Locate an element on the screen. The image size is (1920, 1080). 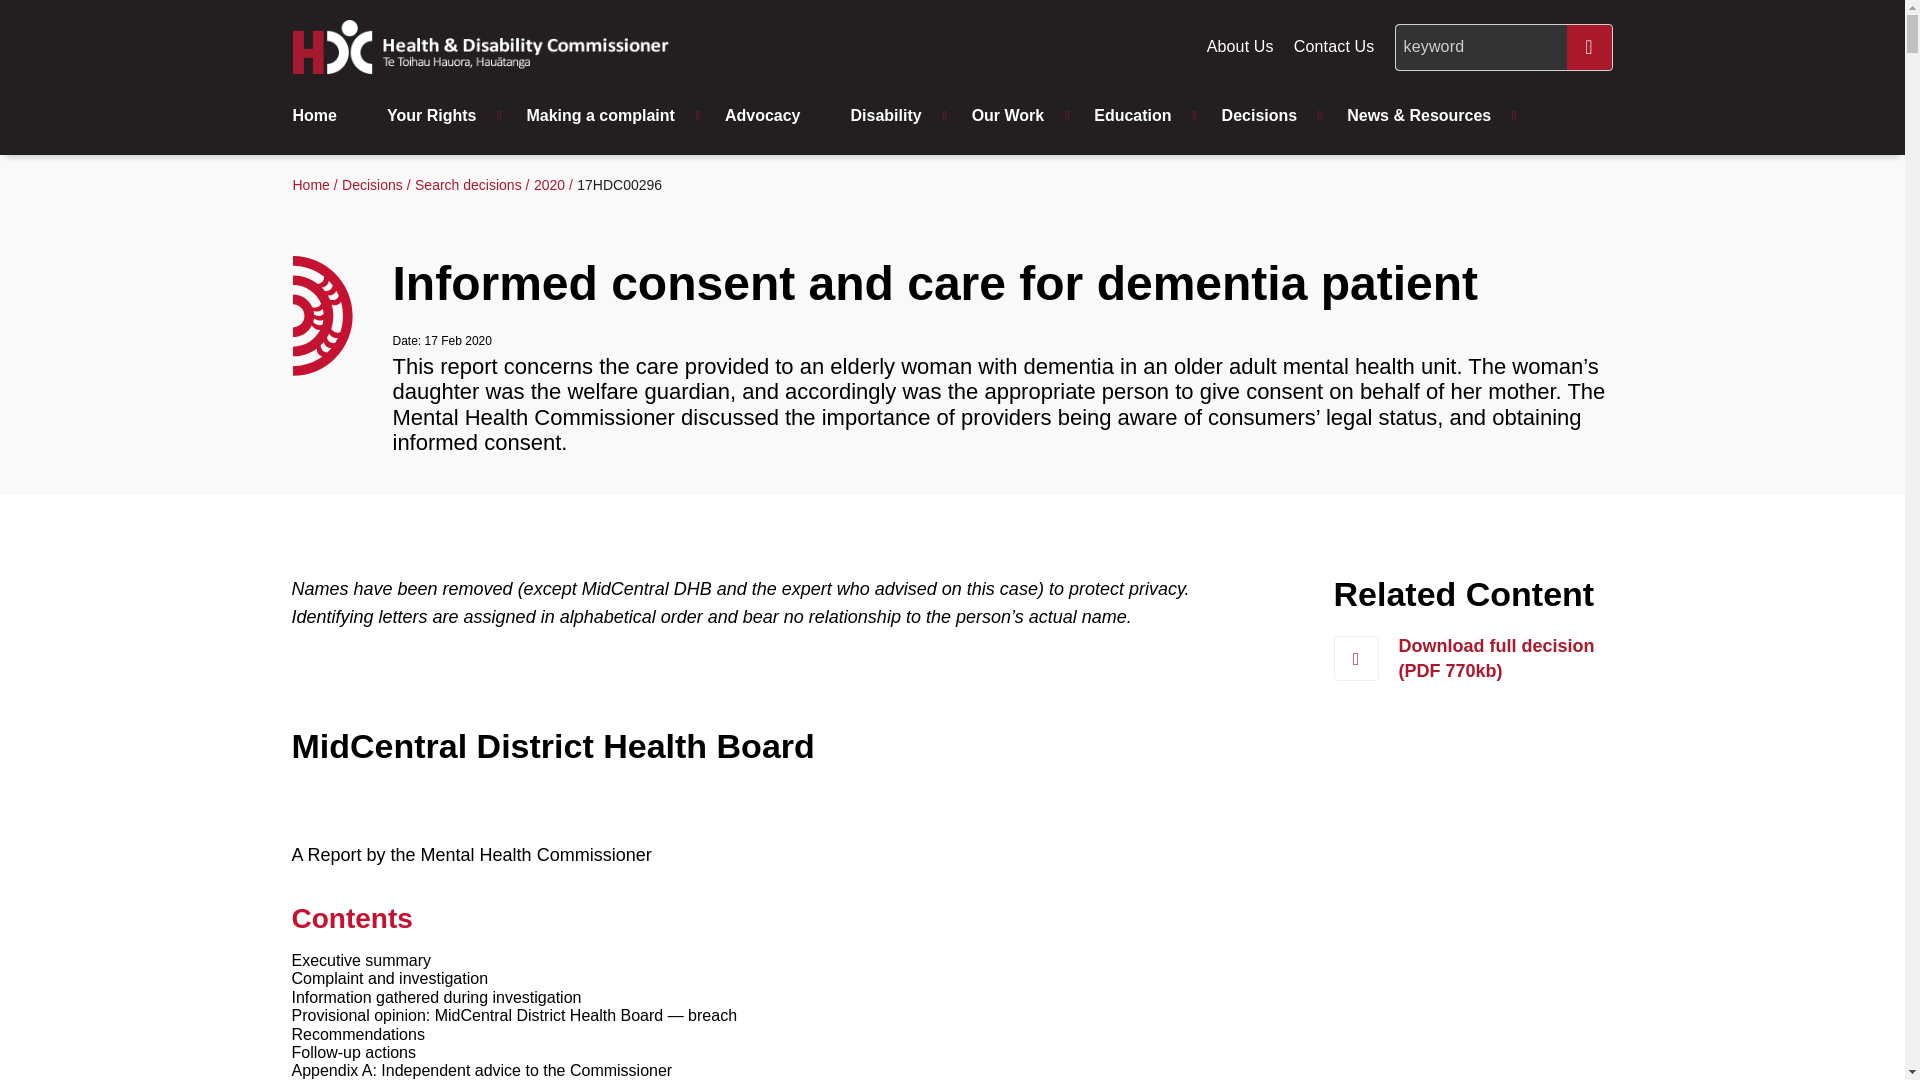
Education is located at coordinates (1137, 116).